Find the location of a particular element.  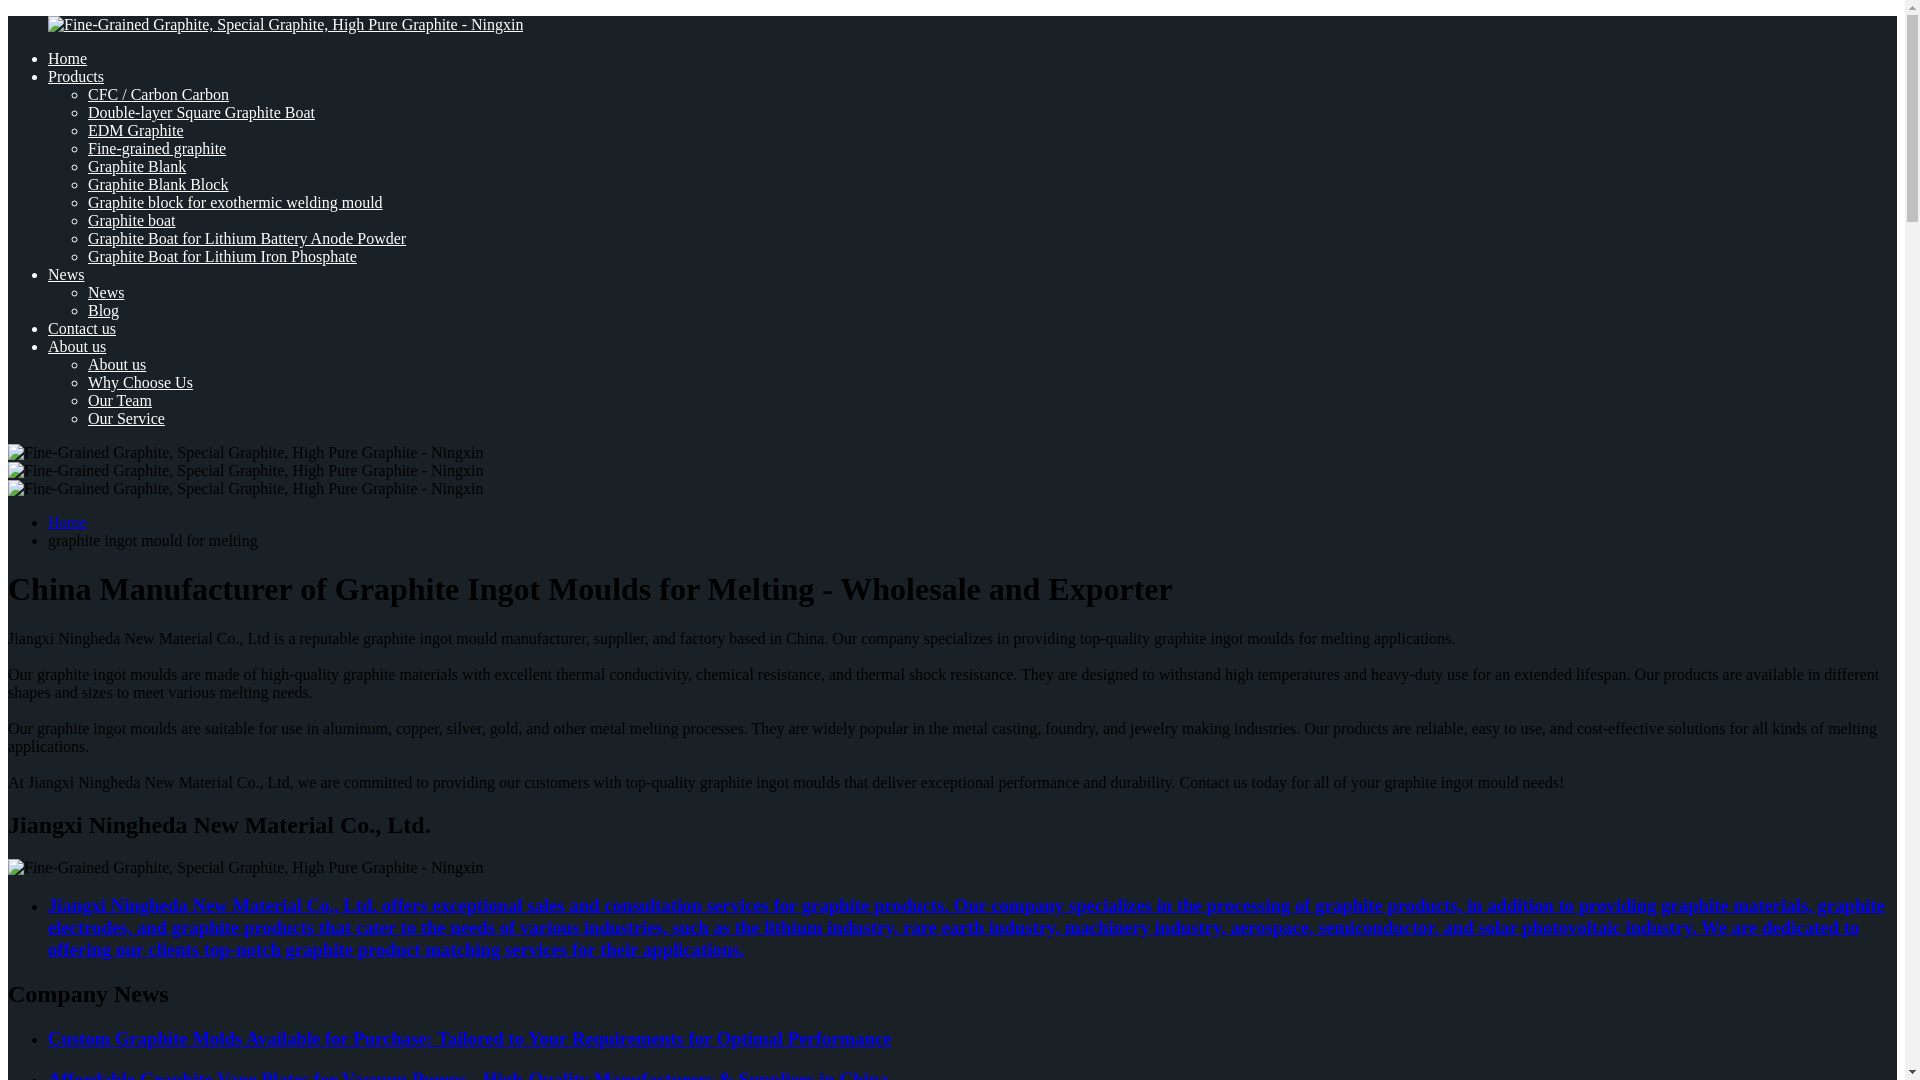

Blog is located at coordinates (104, 310).